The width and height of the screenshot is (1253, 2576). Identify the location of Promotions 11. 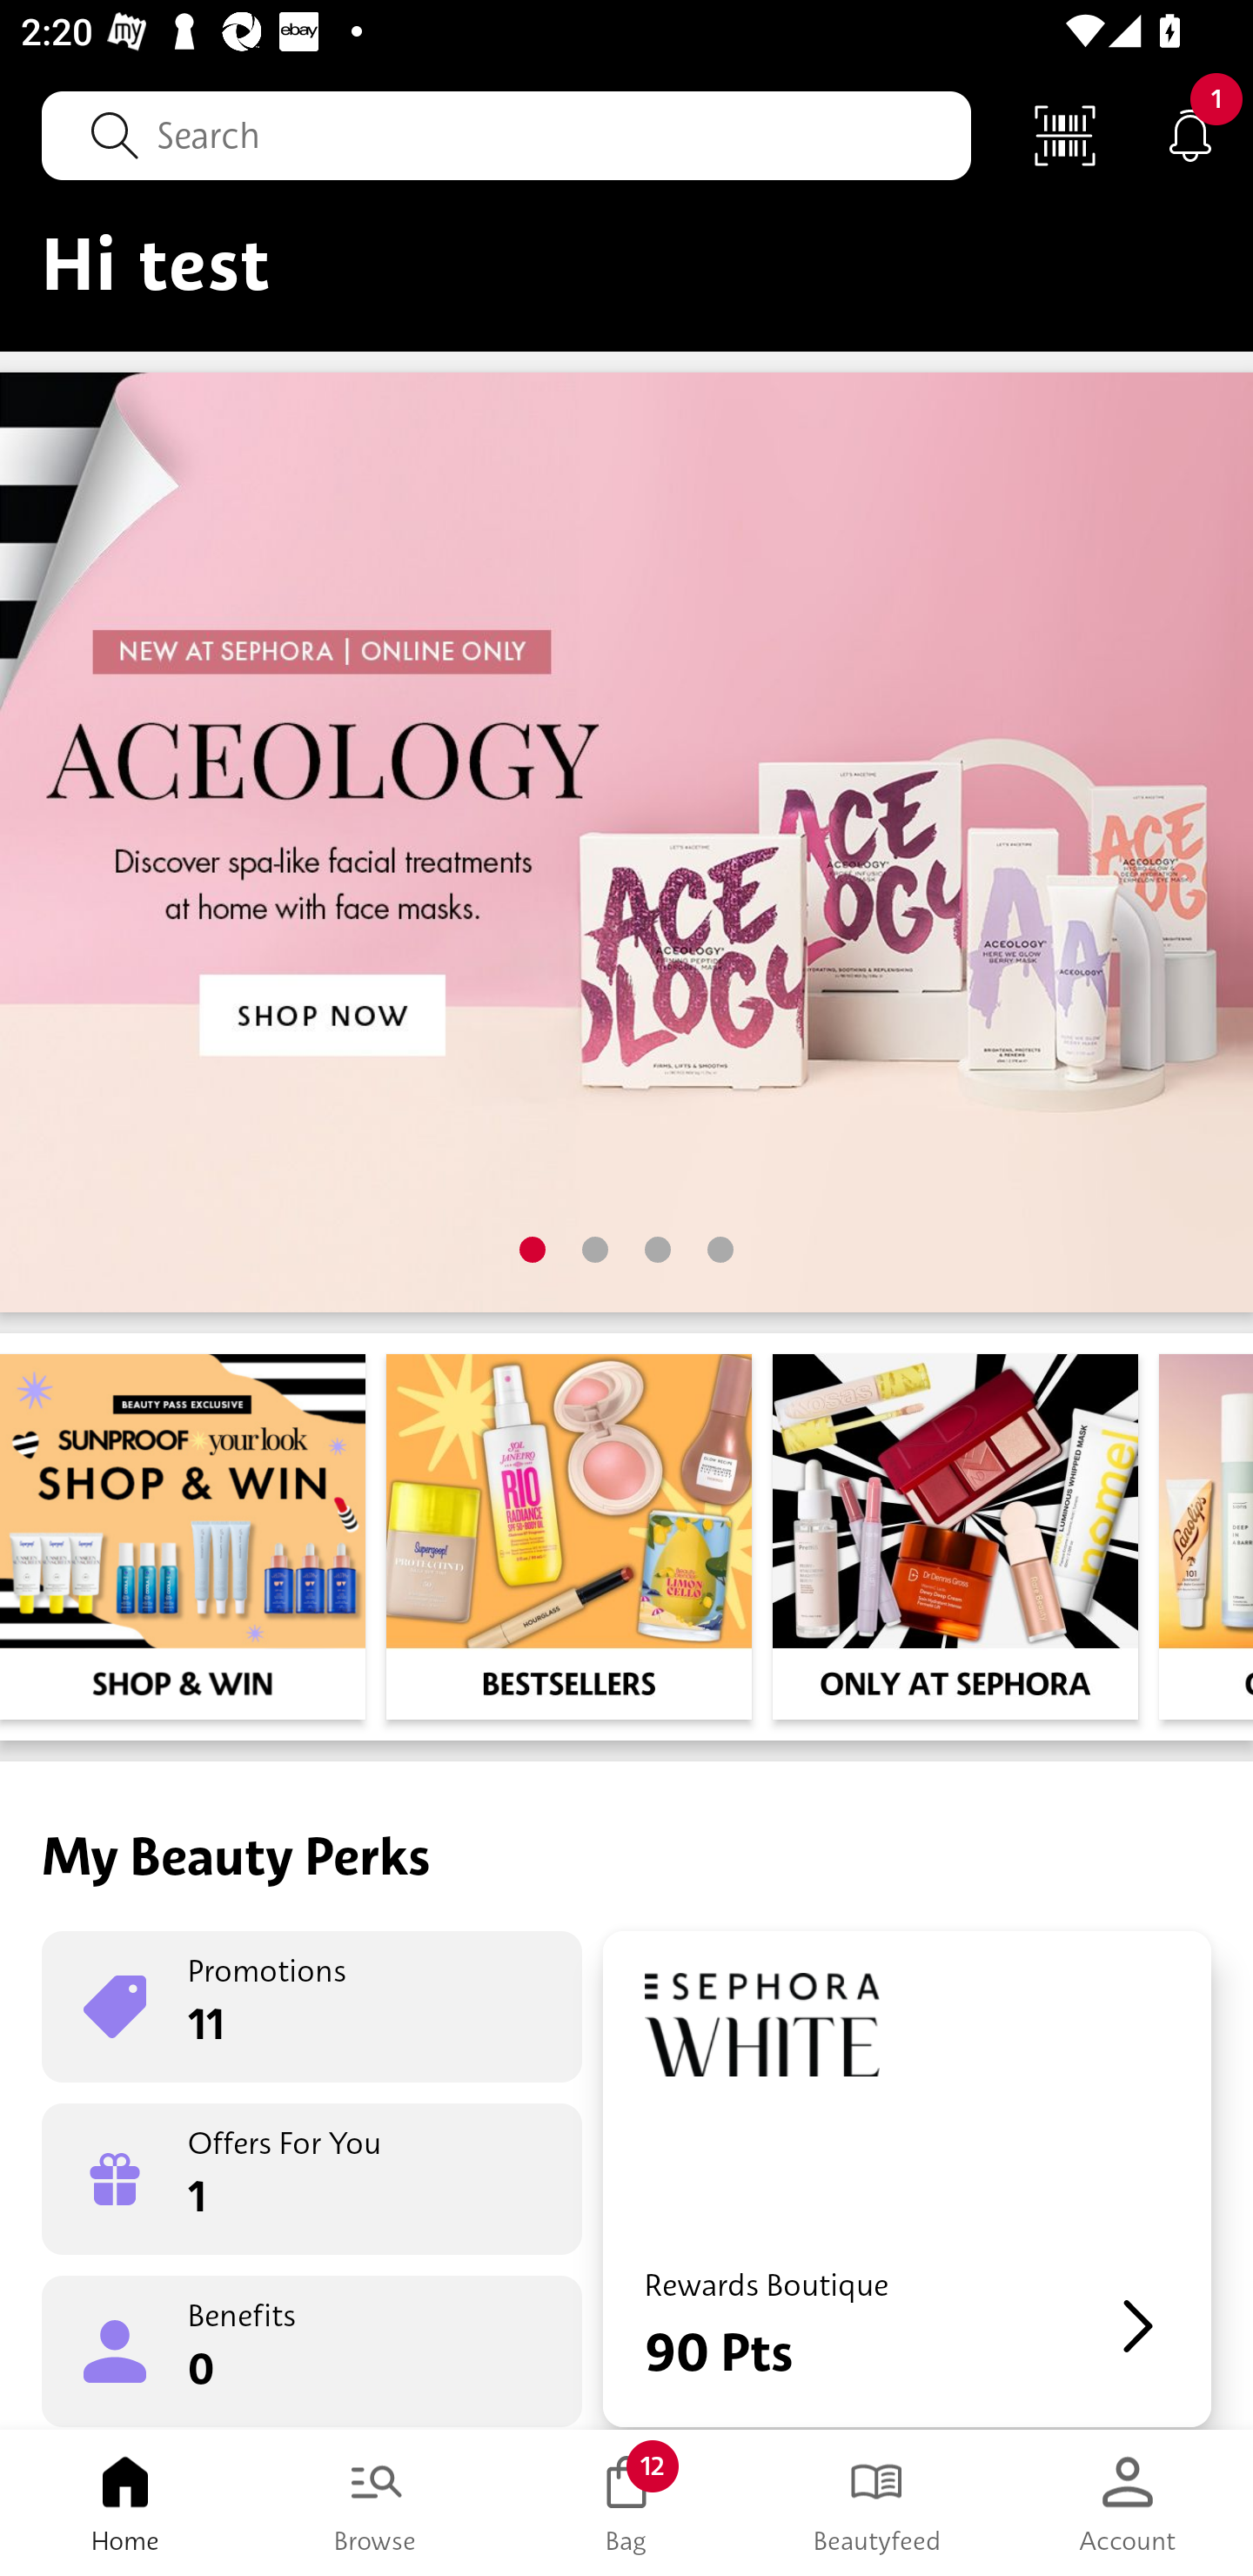
(312, 2007).